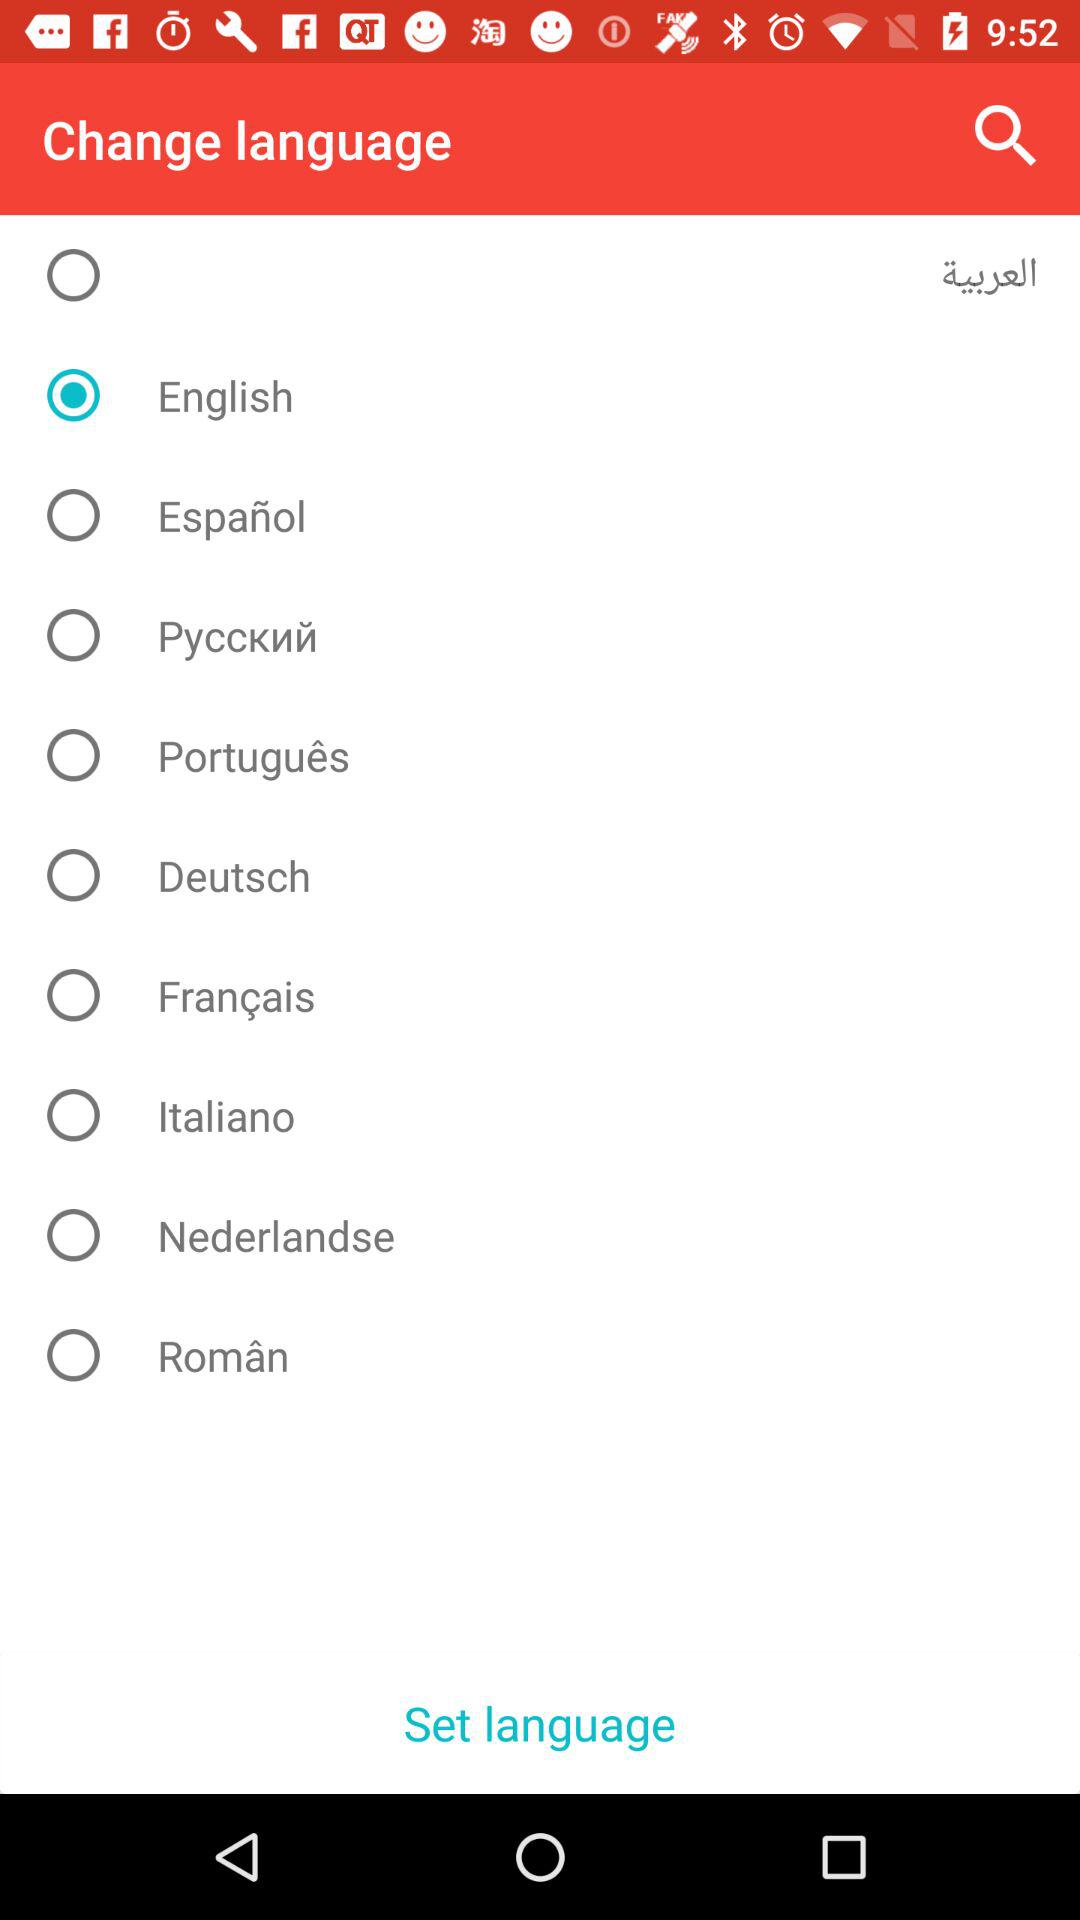 The height and width of the screenshot is (1920, 1080). Describe the element at coordinates (1006, 136) in the screenshot. I see `turn off item to the right of change language icon` at that location.